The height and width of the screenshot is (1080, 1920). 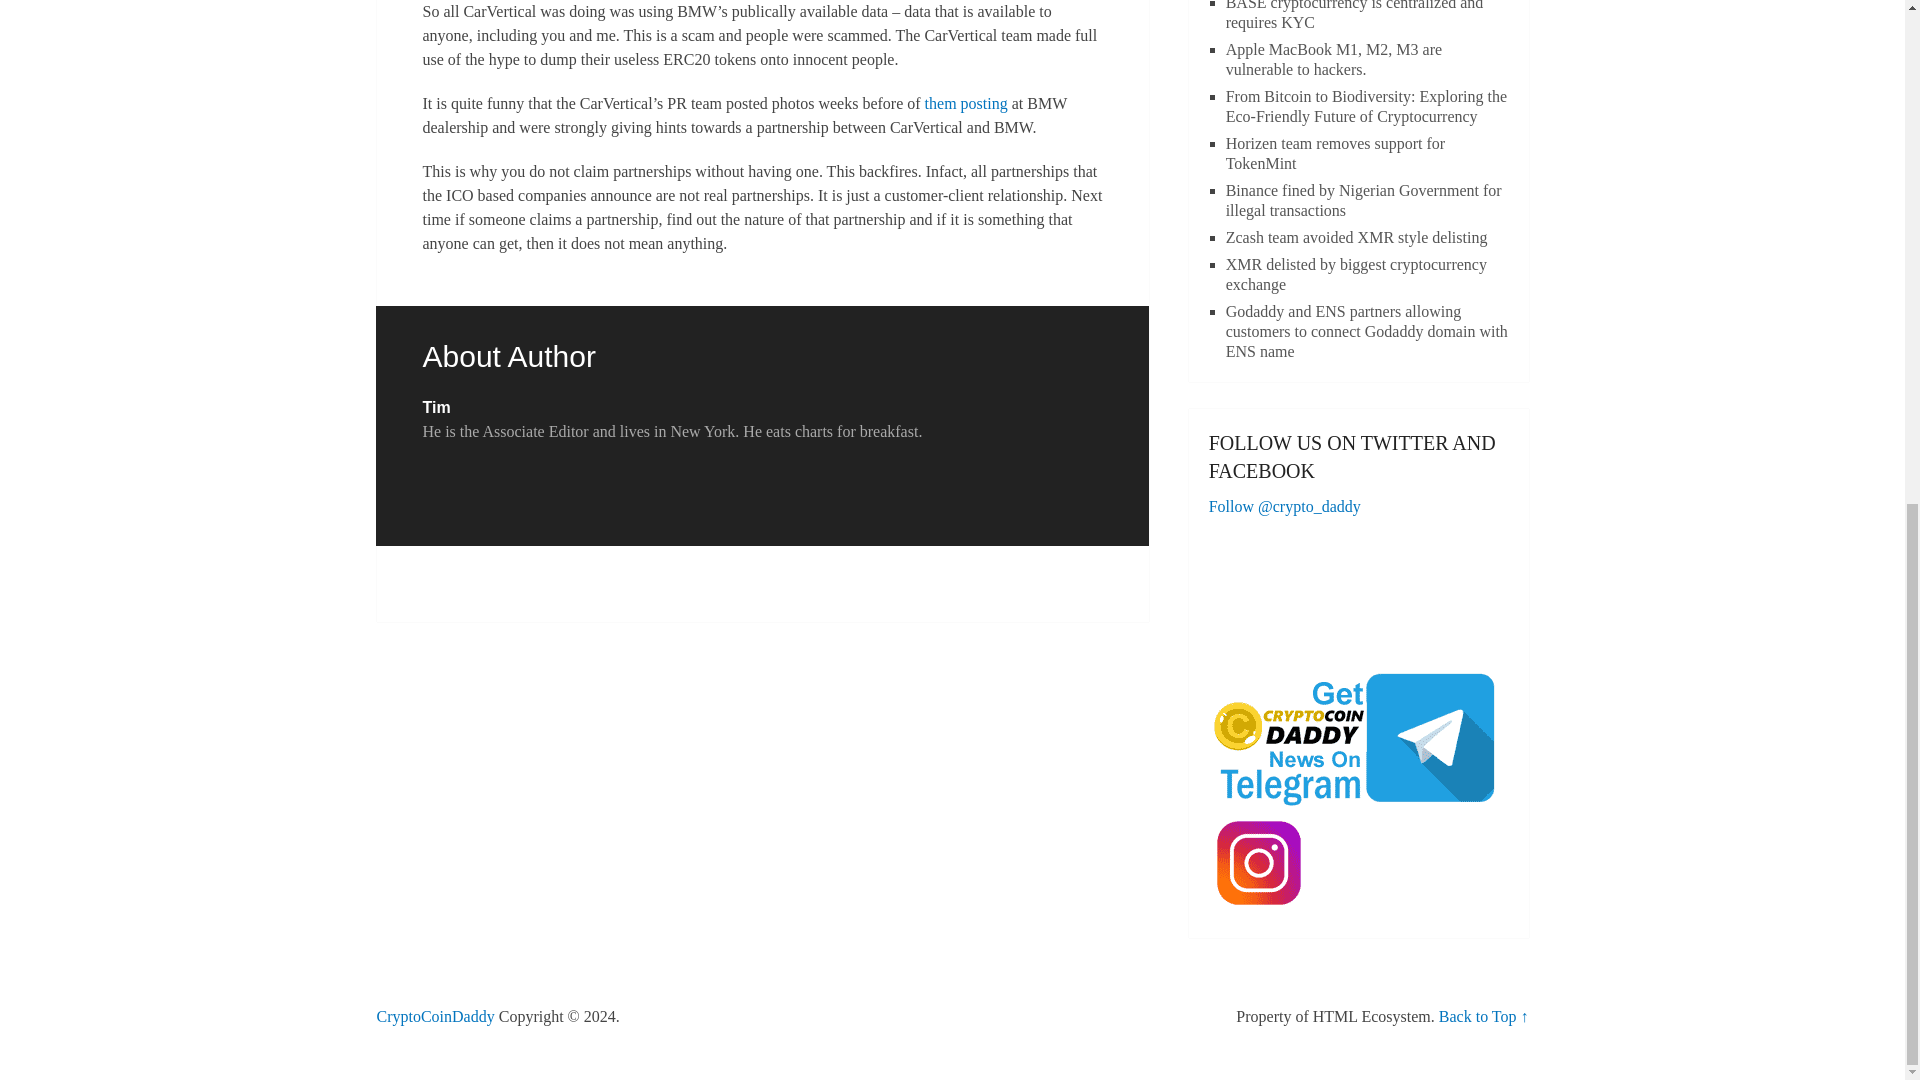 I want to click on Apple MacBook M1, M2, M3 are vulnerable to hackers. , so click(x=1334, y=59).